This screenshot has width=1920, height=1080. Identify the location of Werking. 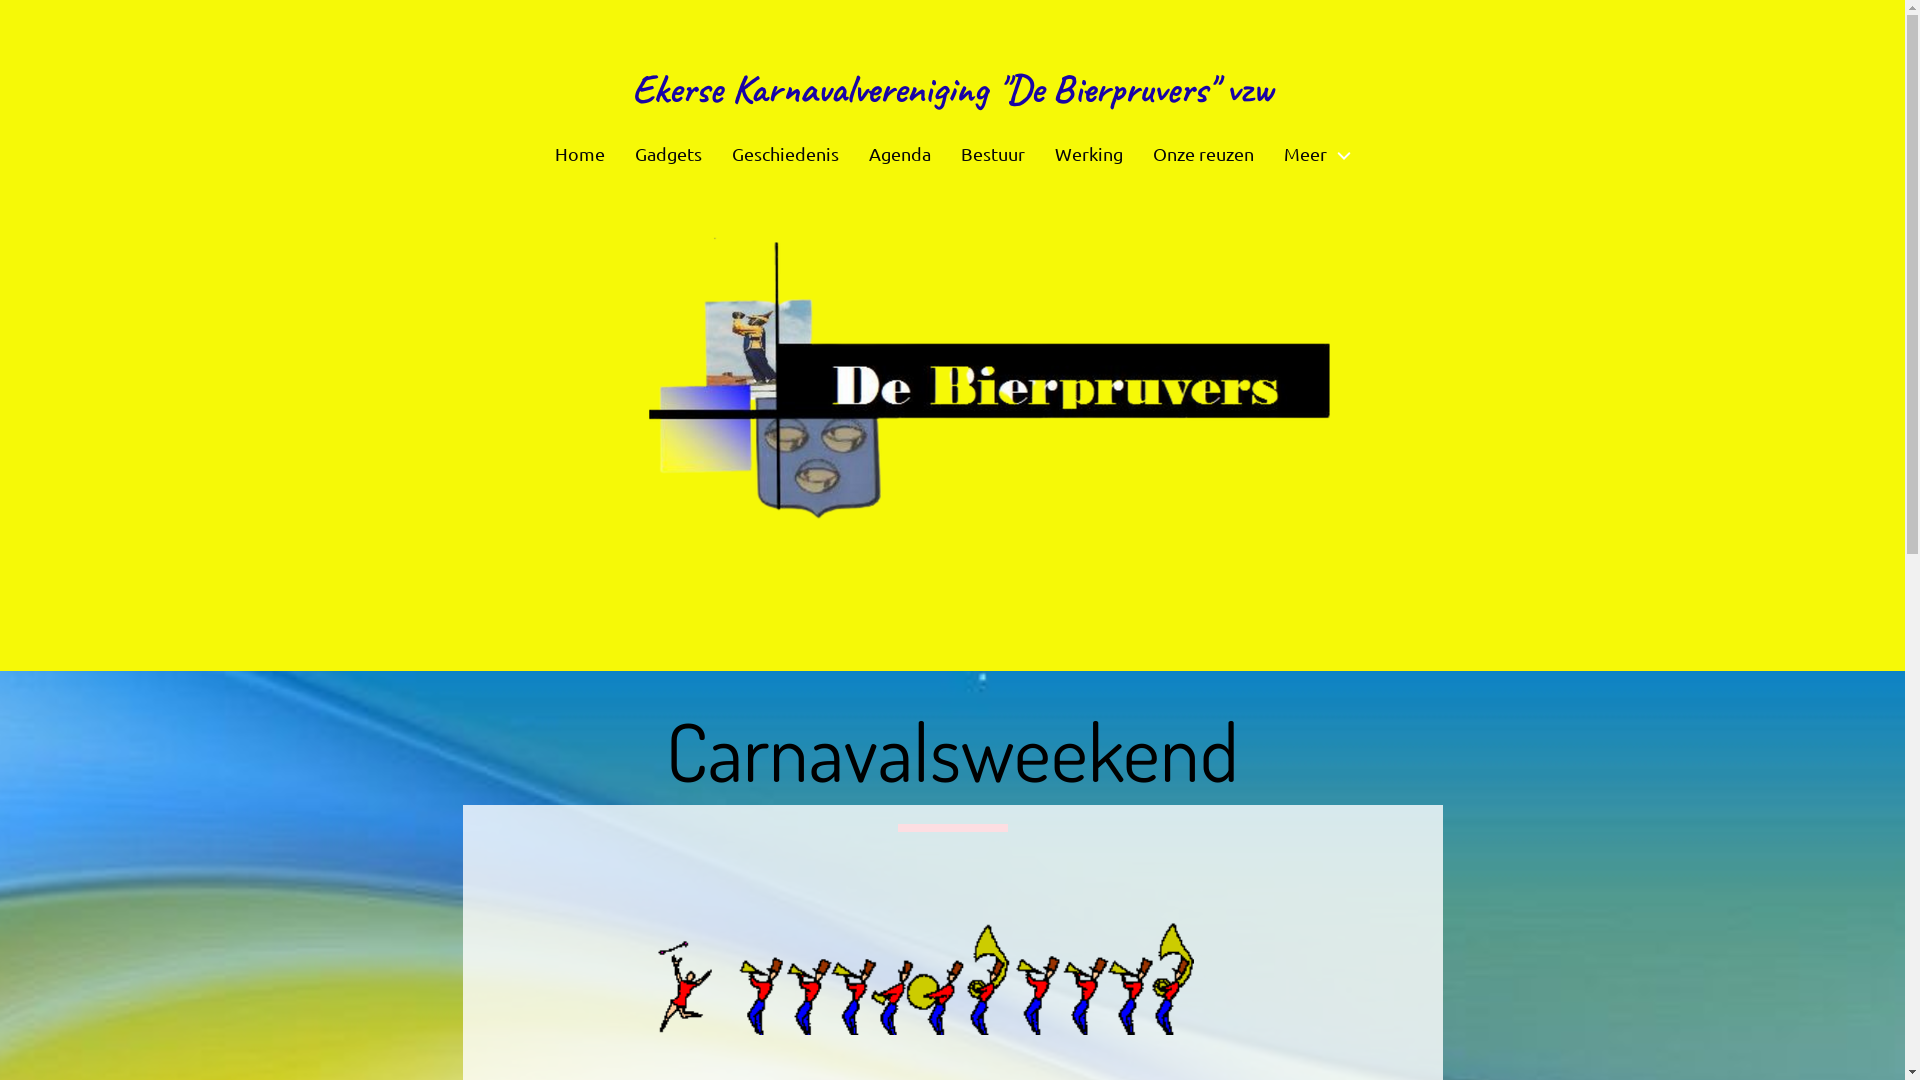
(1089, 155).